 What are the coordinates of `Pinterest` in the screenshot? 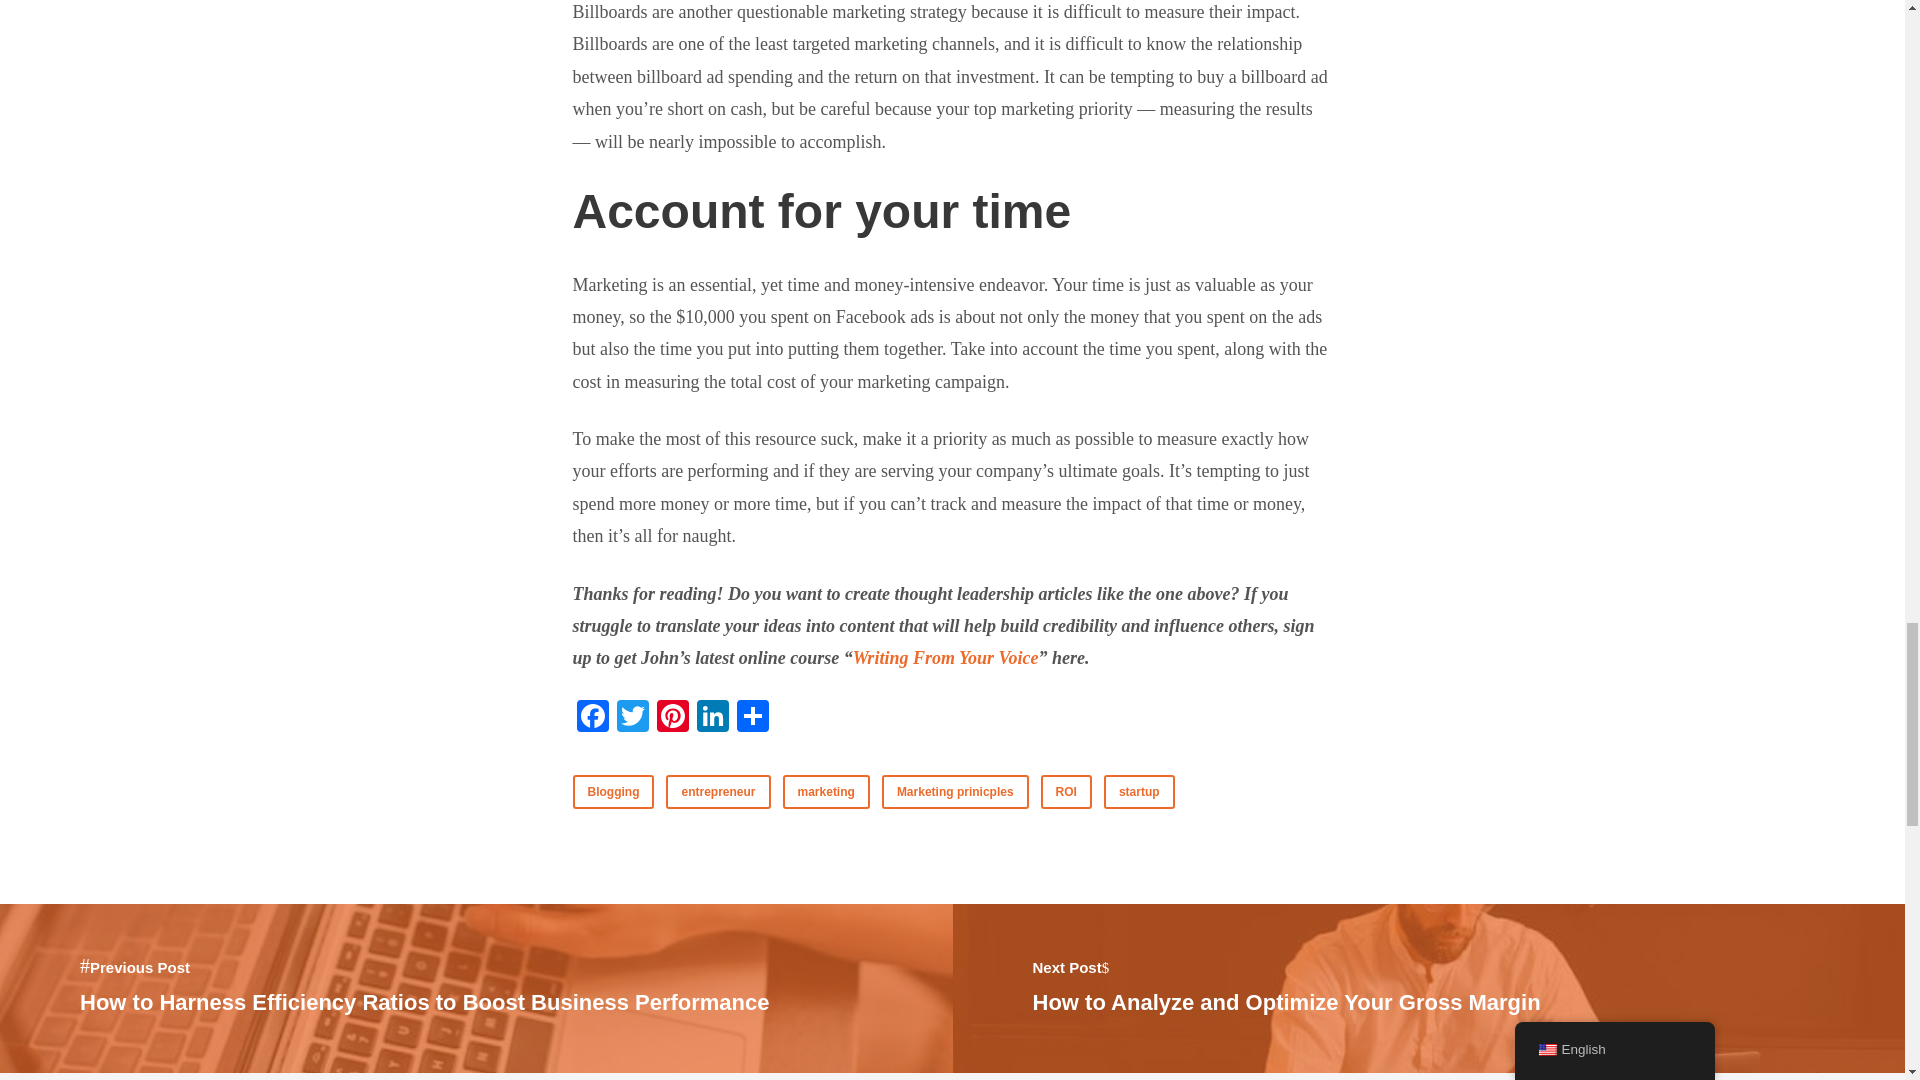 It's located at (672, 718).